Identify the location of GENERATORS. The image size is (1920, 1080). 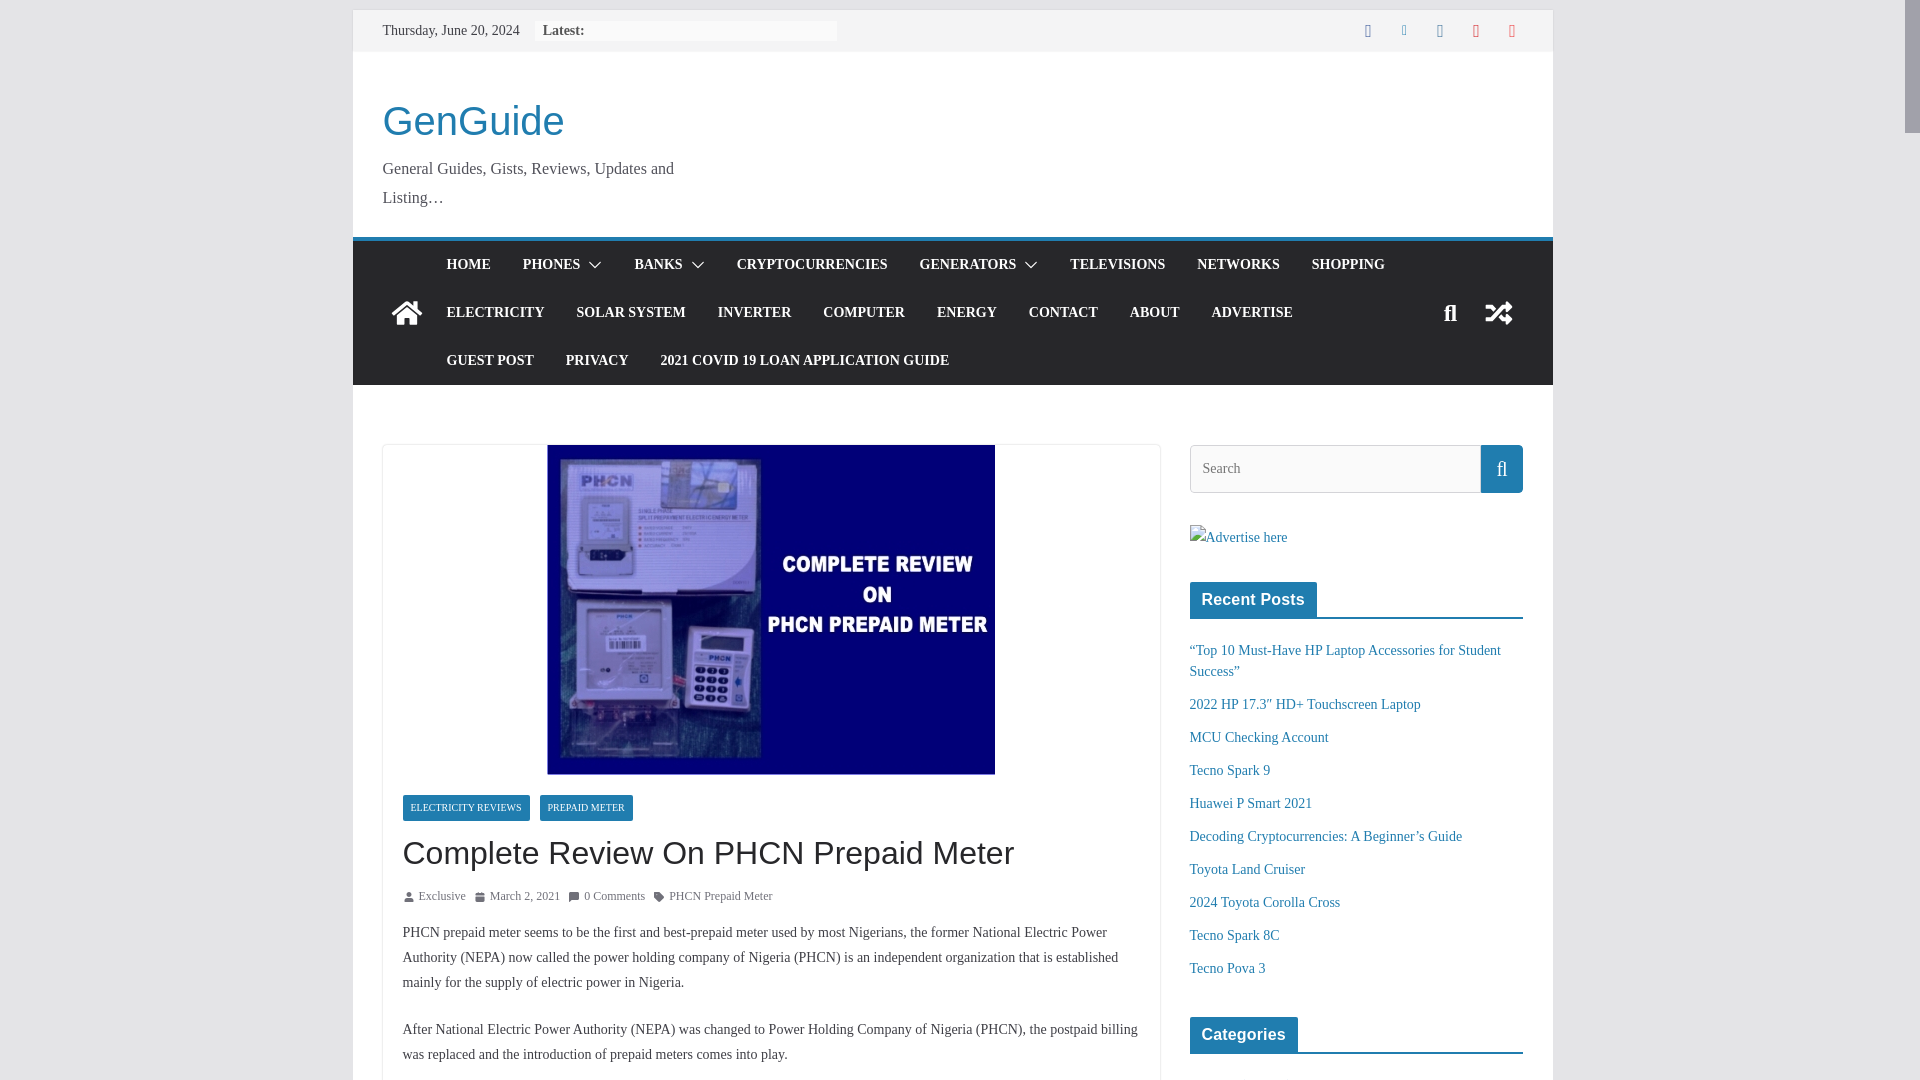
(968, 264).